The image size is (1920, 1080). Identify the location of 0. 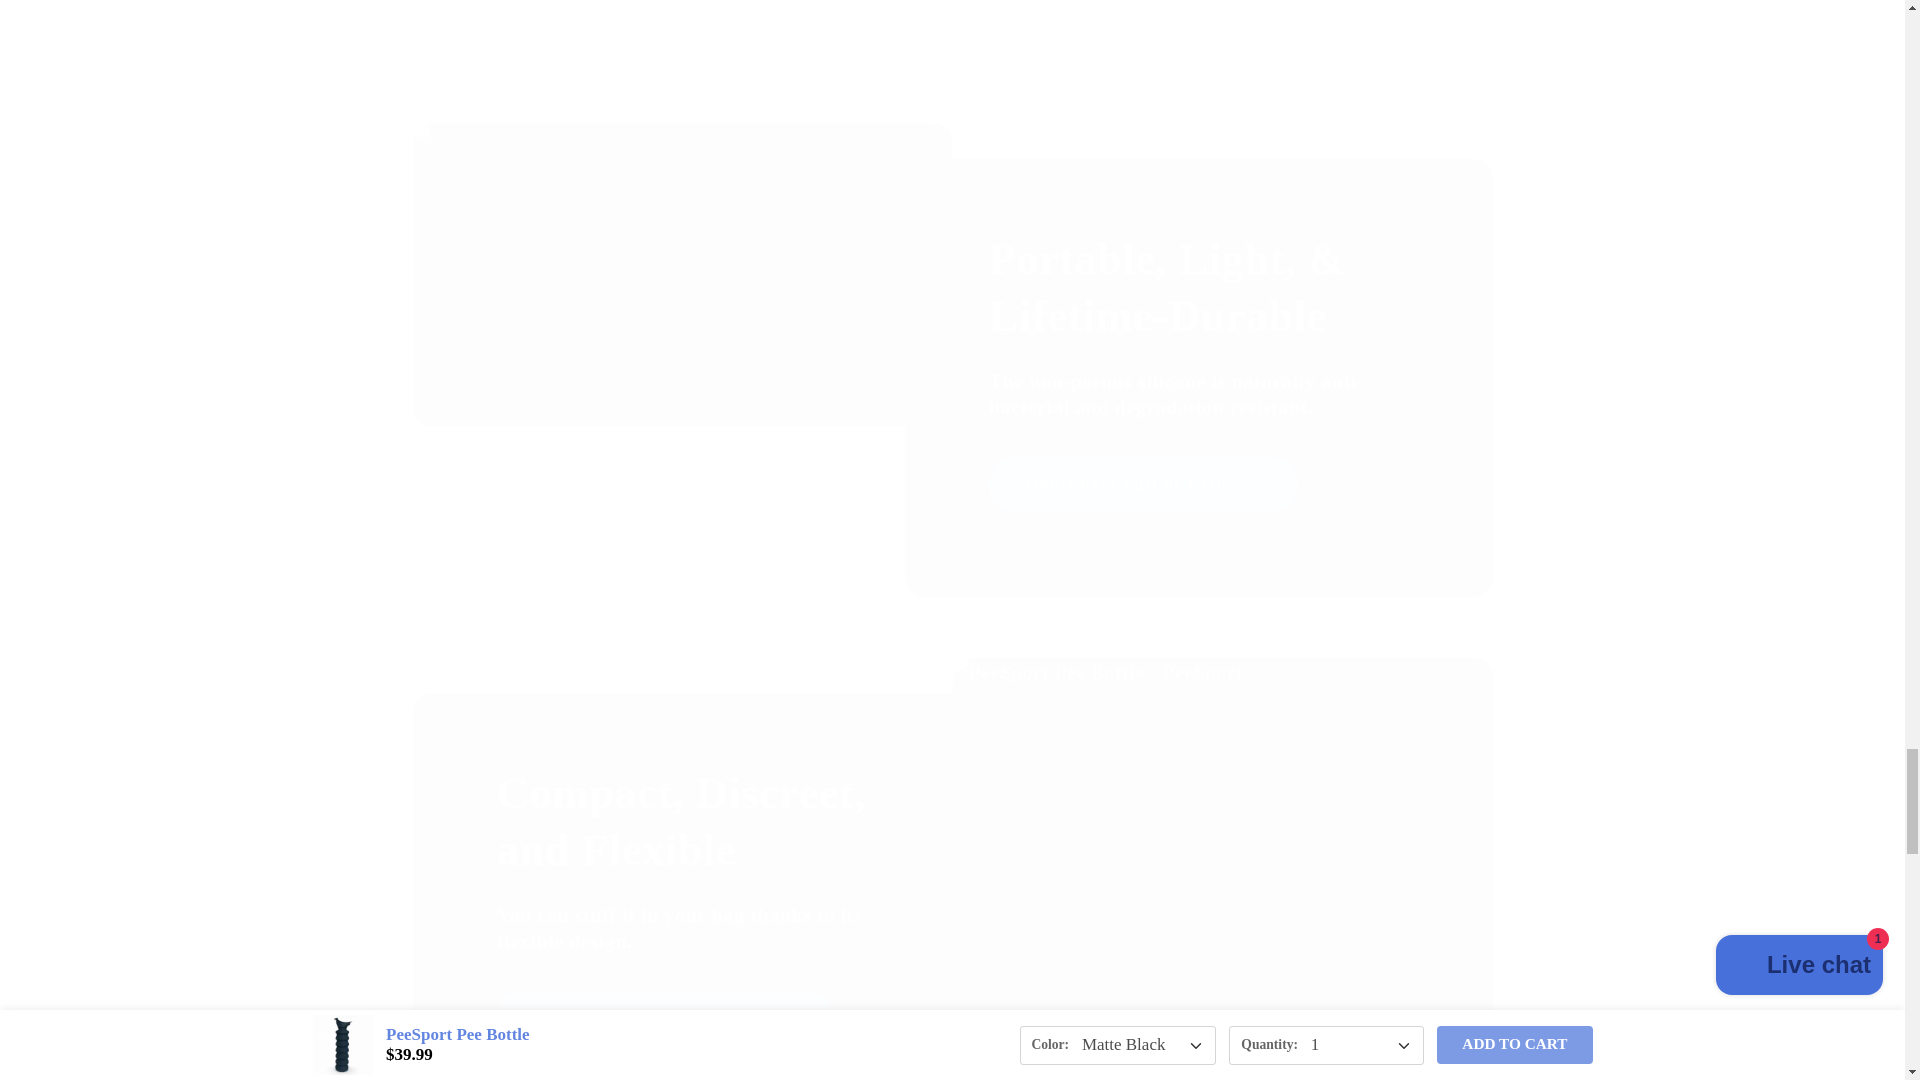
(1227, 62).